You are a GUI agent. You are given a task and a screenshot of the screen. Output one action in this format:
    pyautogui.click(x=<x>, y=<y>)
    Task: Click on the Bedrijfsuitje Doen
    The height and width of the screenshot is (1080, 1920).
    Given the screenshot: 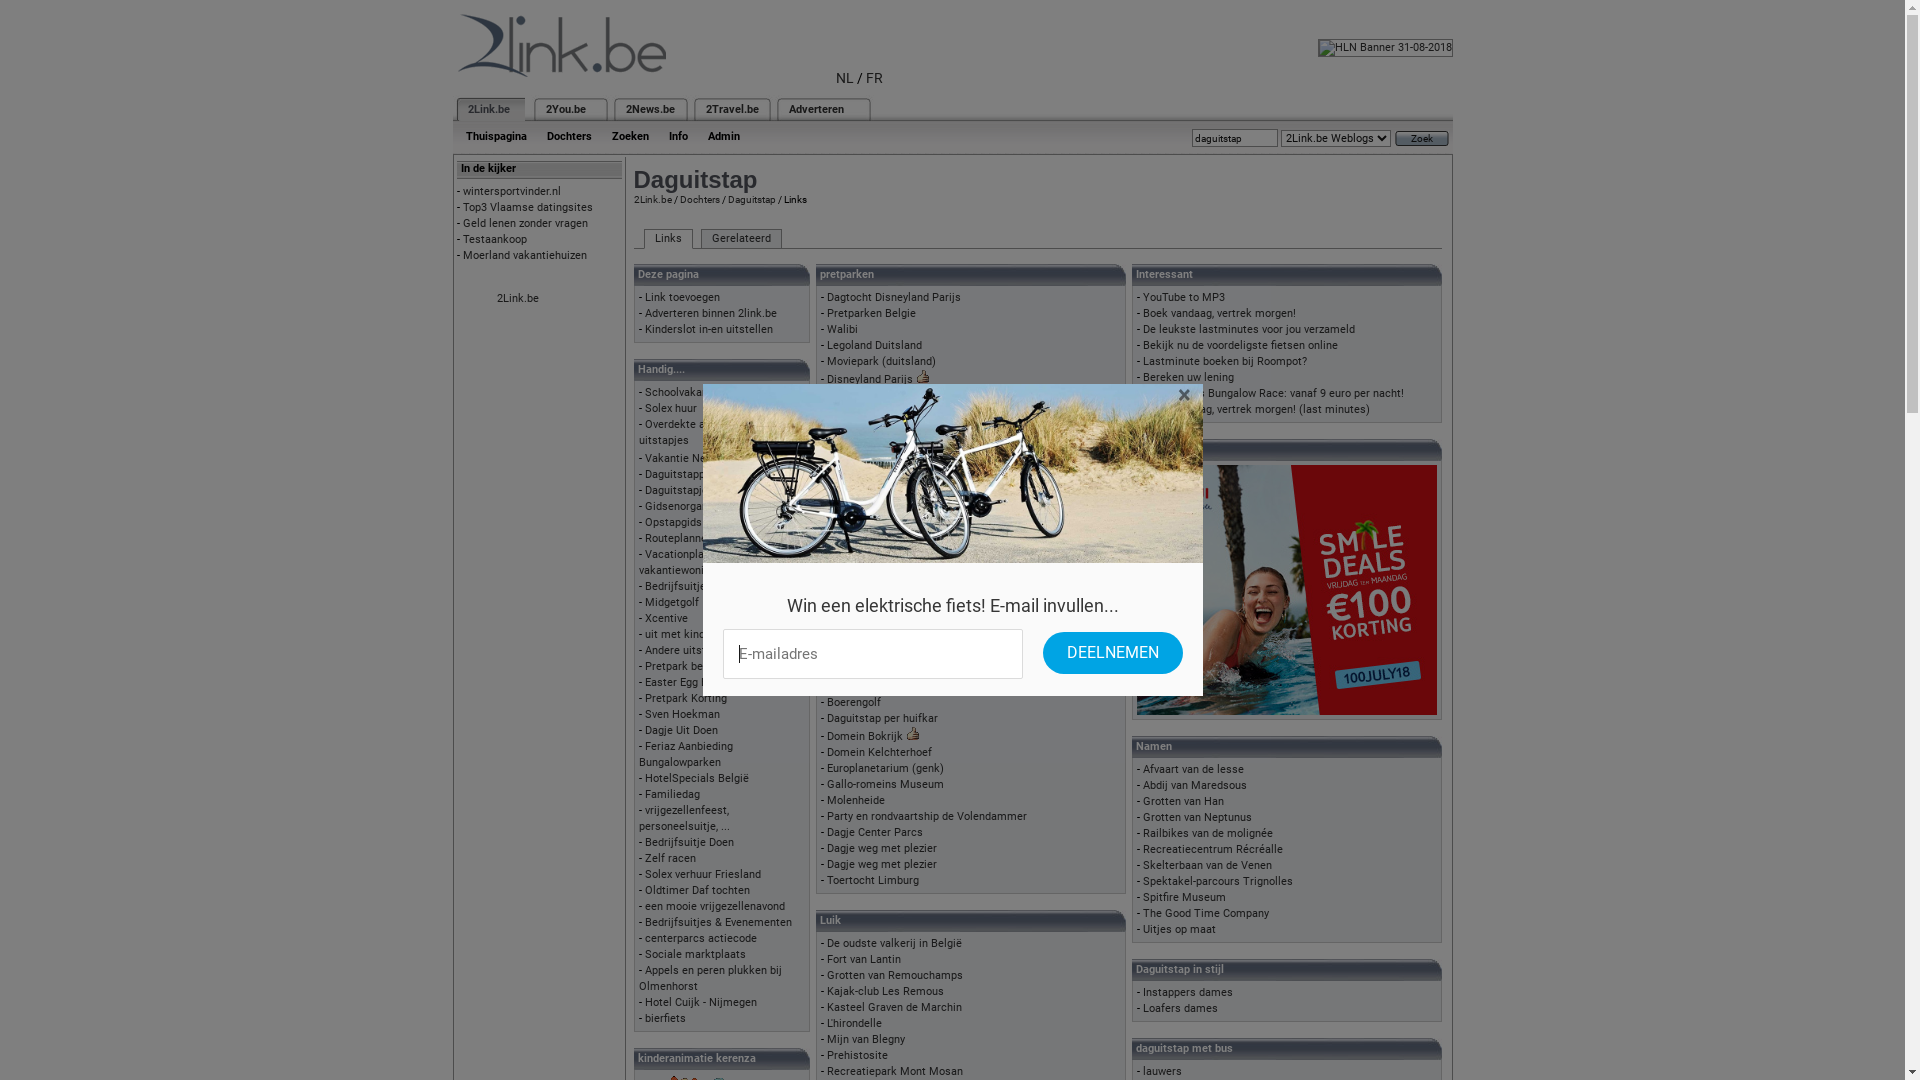 What is the action you would take?
    pyautogui.click(x=688, y=842)
    